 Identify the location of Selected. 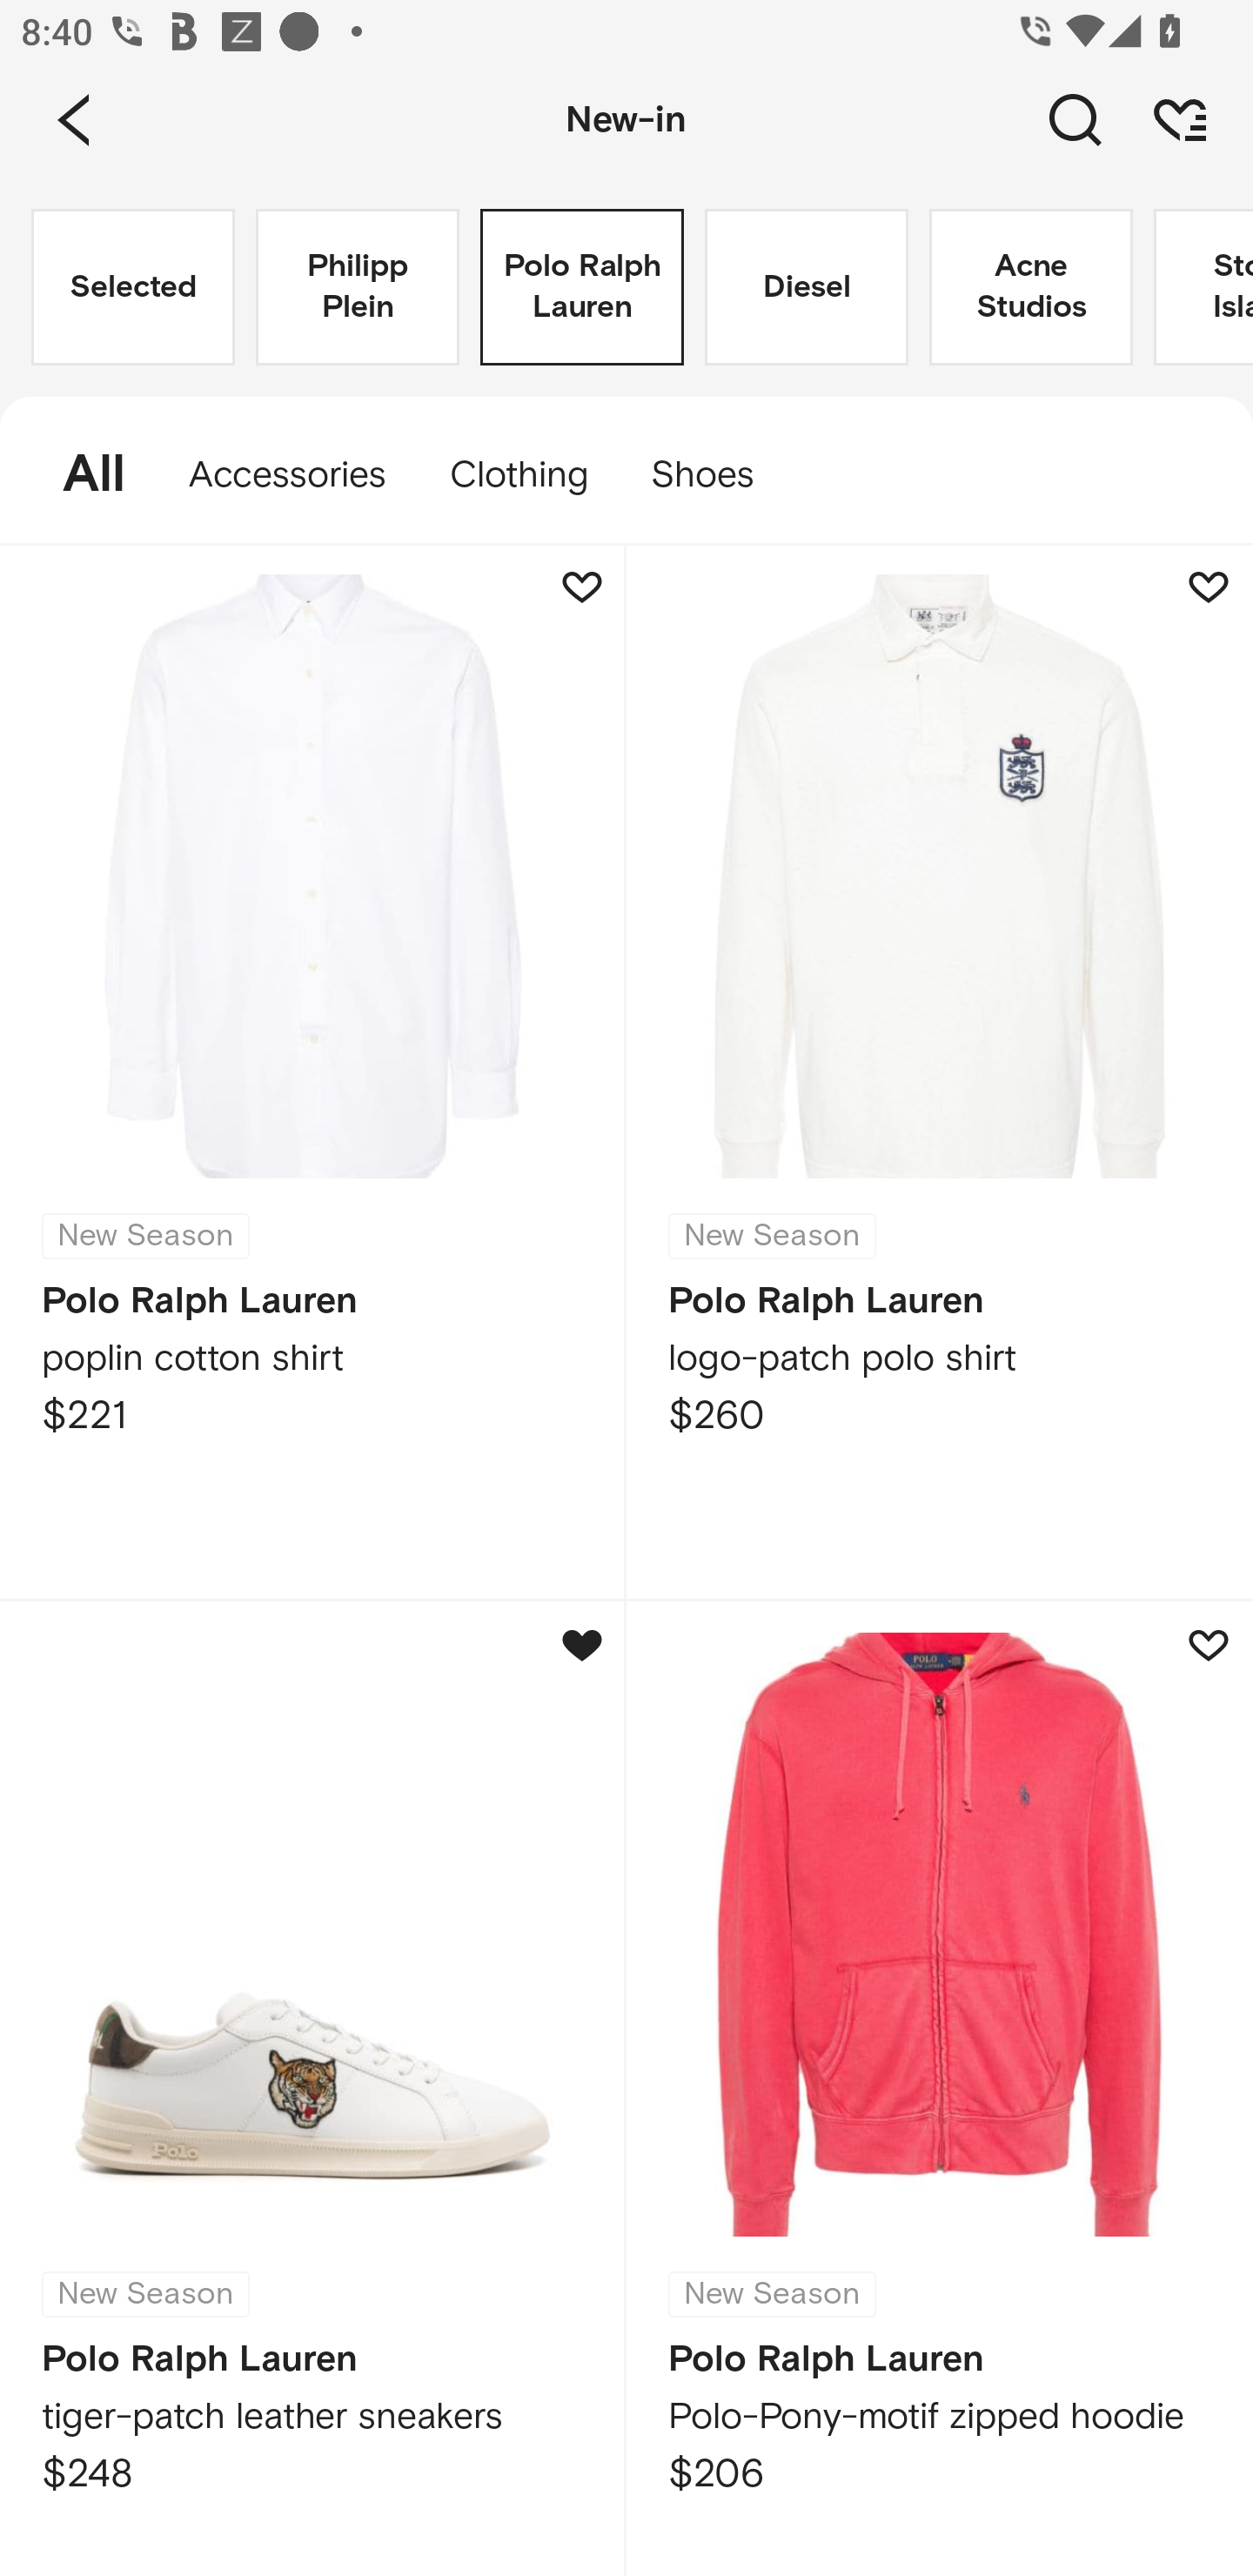
(133, 287).